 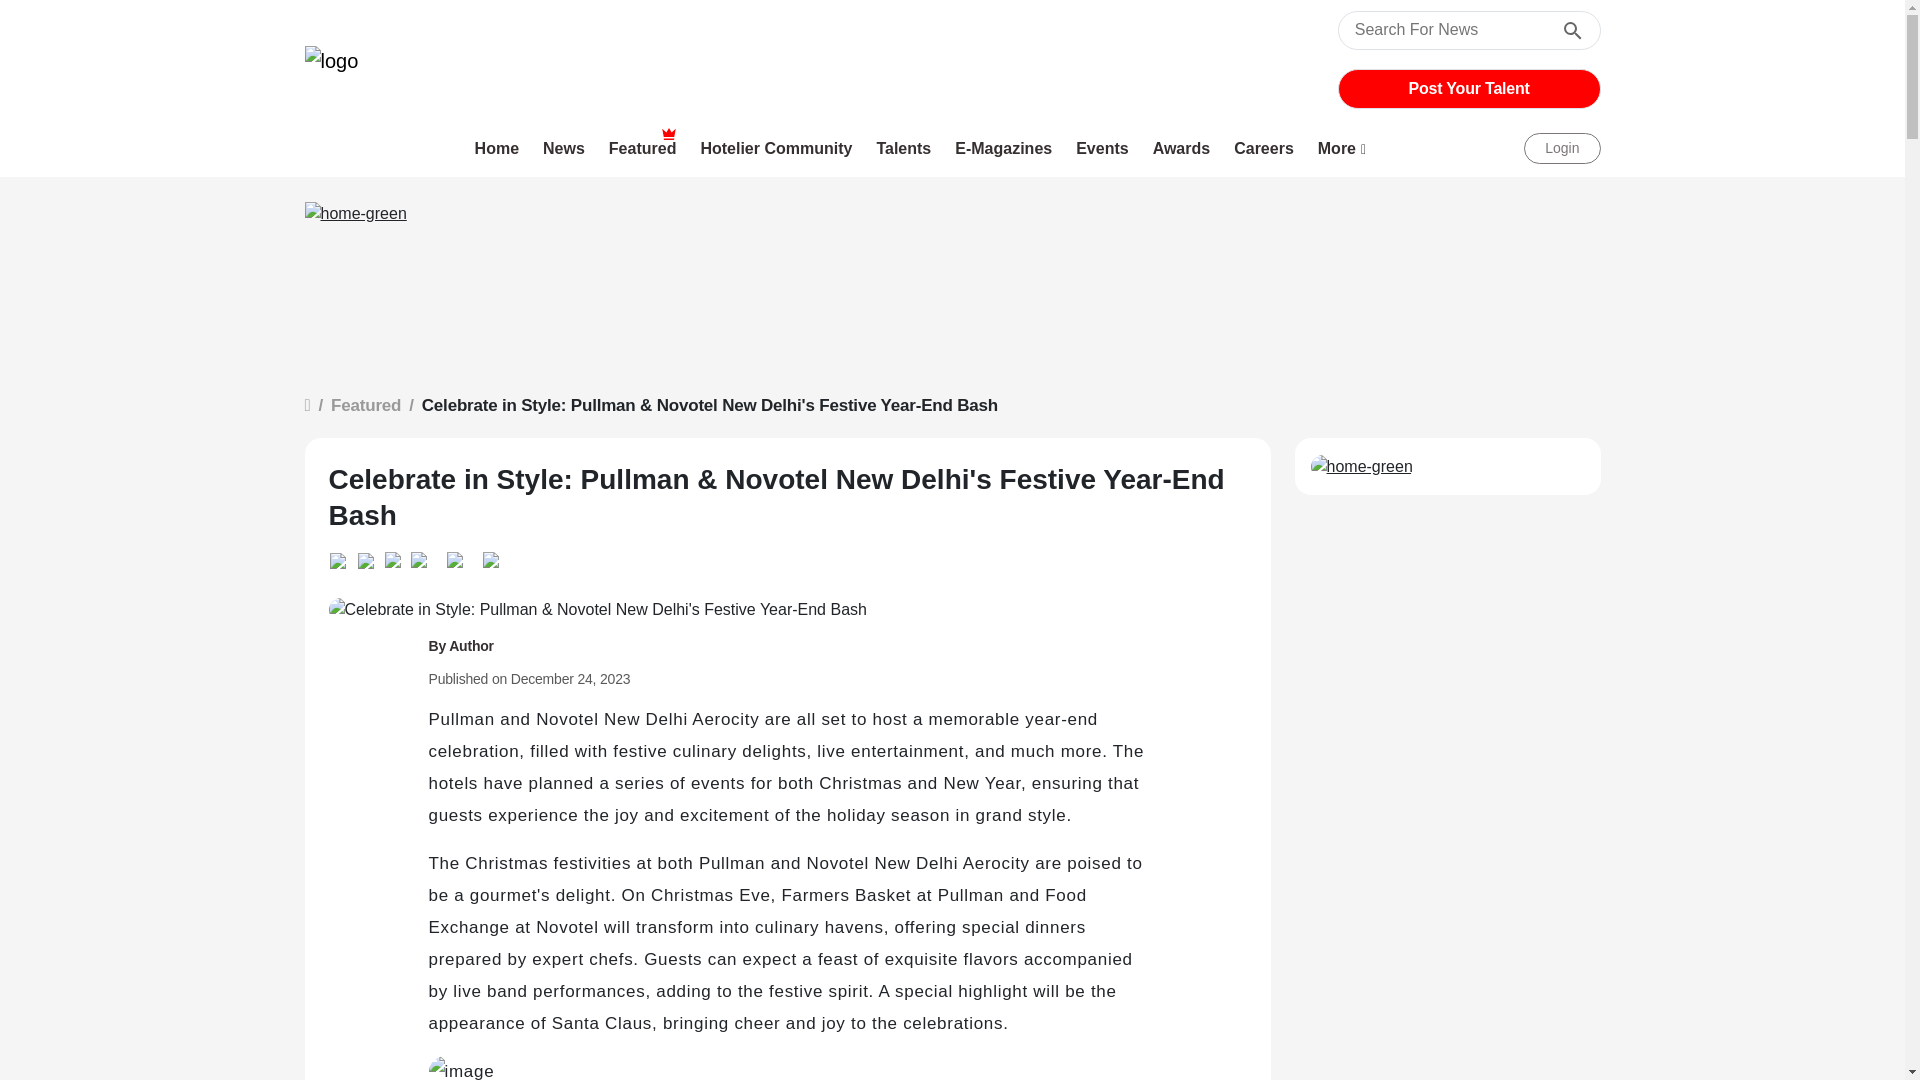 What do you see at coordinates (498, 148) in the screenshot?
I see `Home` at bounding box center [498, 148].